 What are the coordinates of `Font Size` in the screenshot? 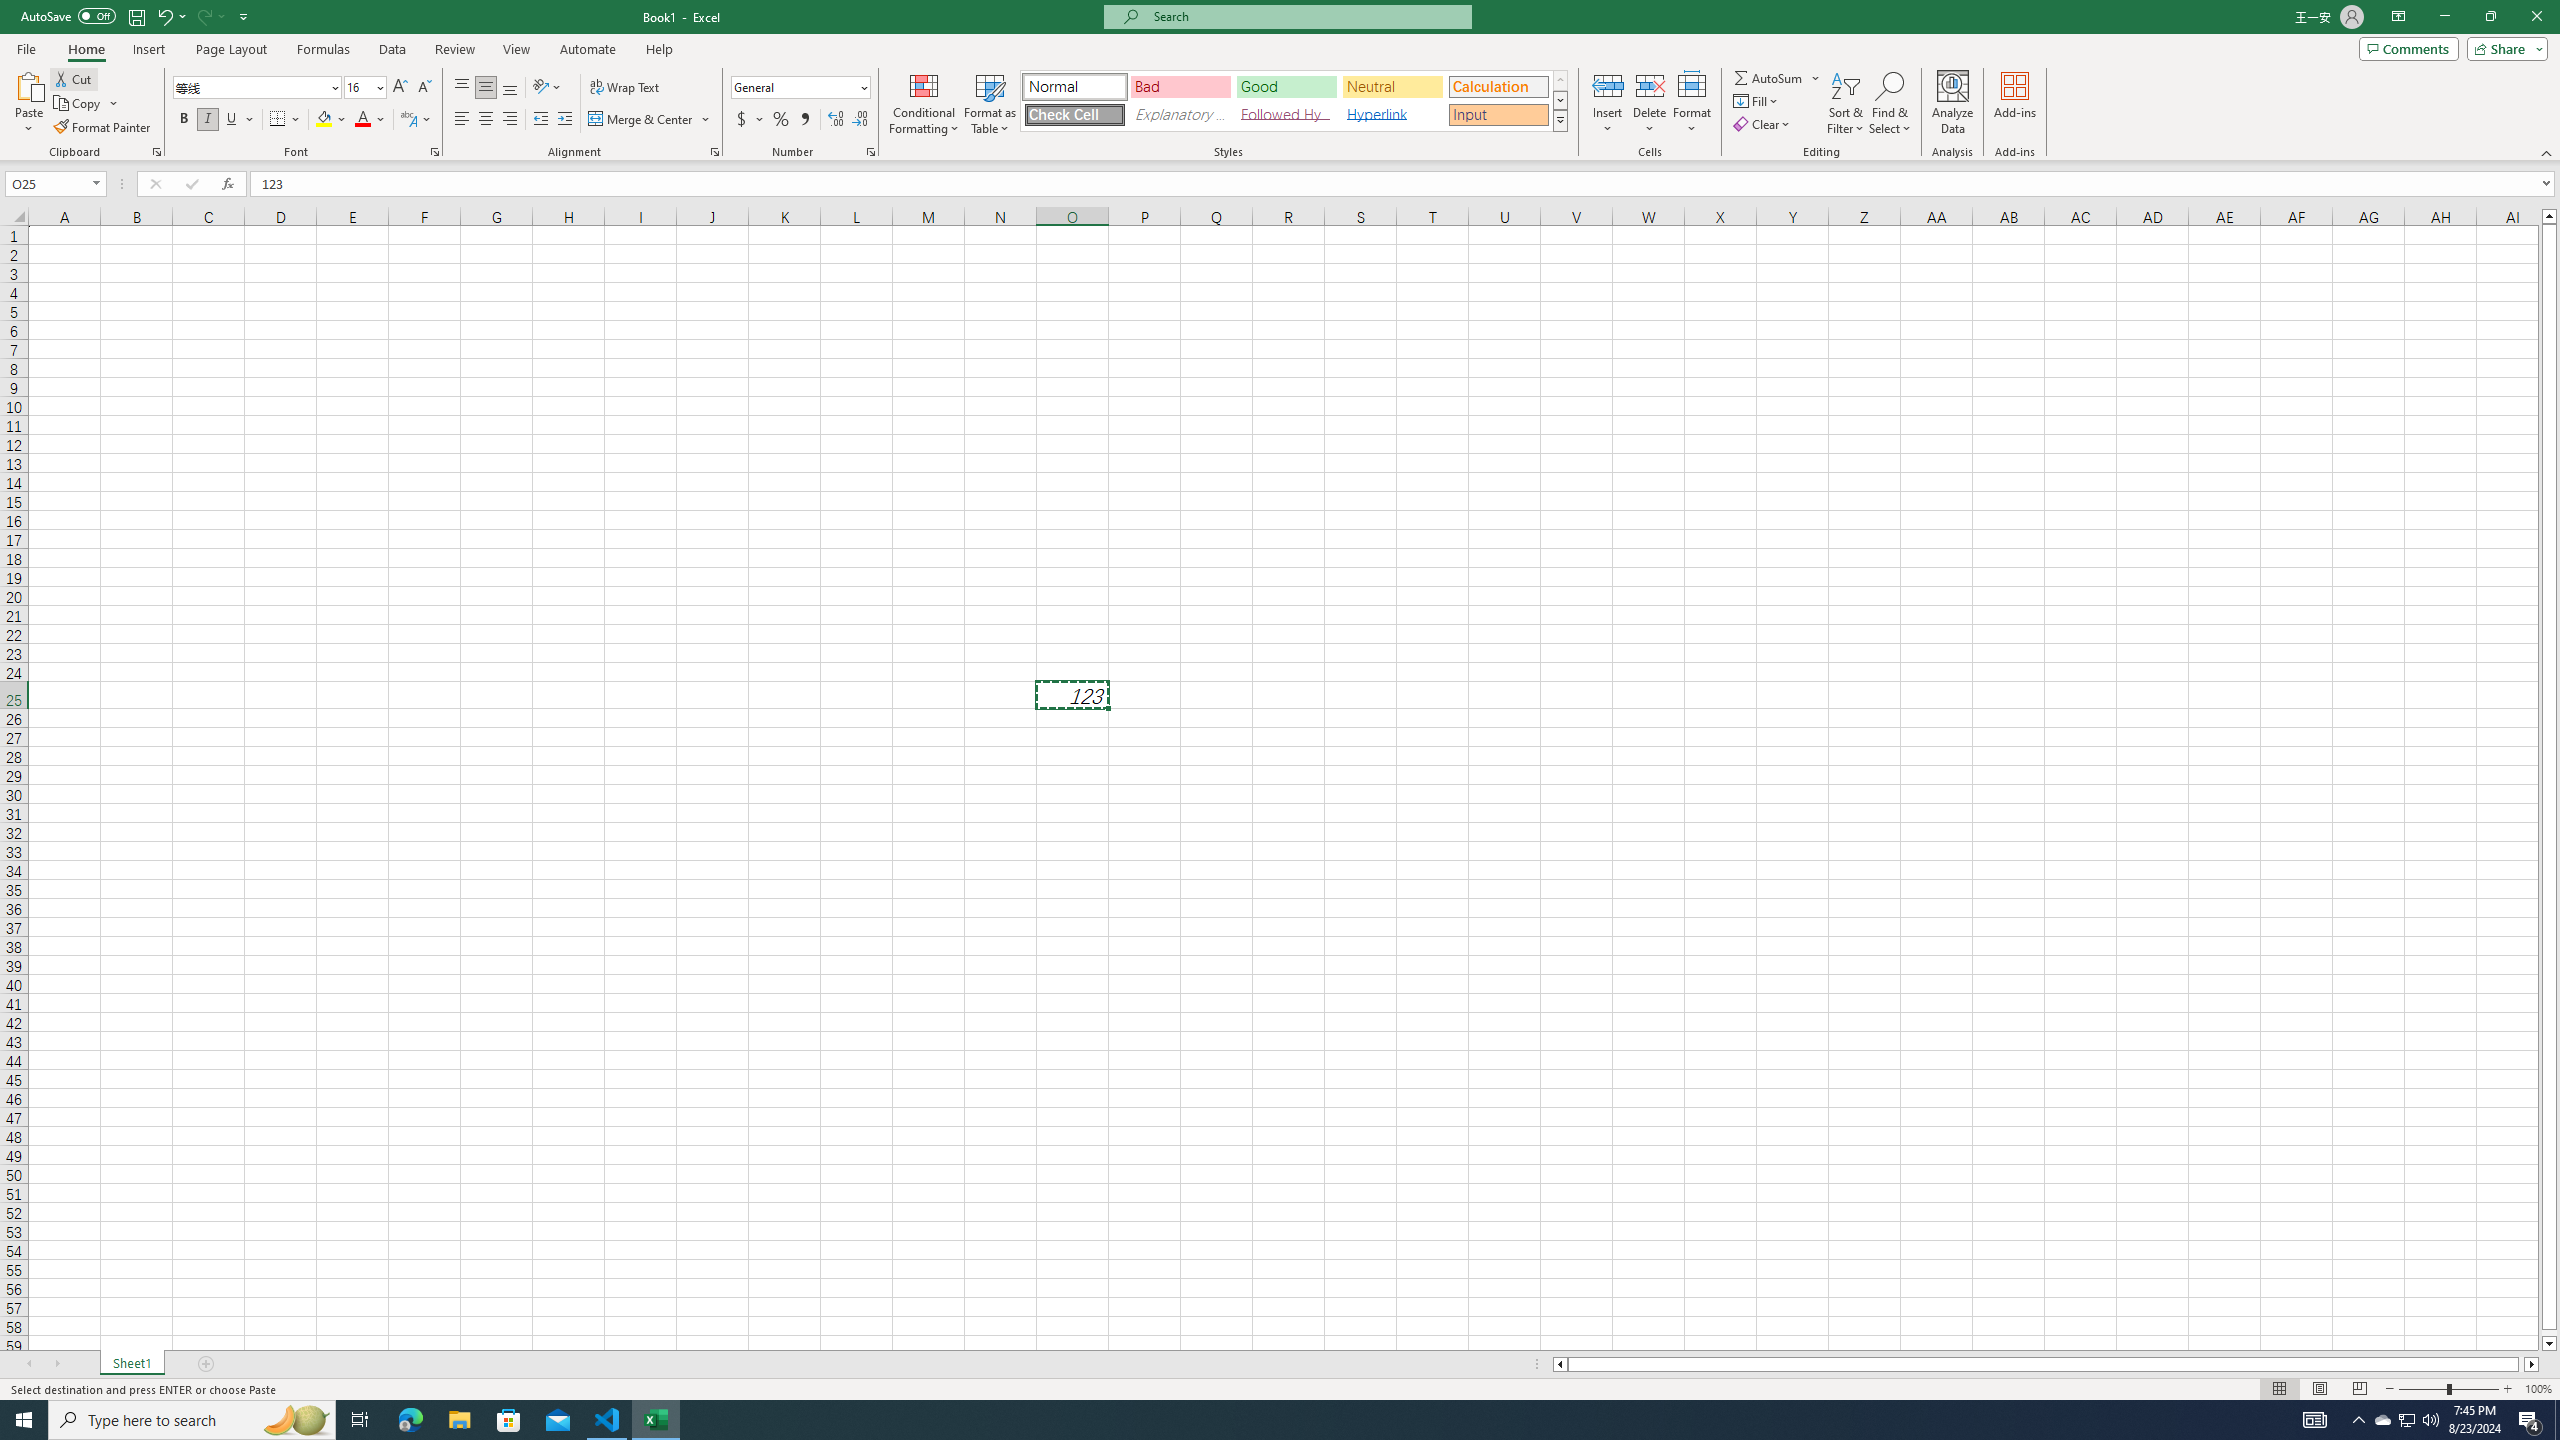 It's located at (359, 86).